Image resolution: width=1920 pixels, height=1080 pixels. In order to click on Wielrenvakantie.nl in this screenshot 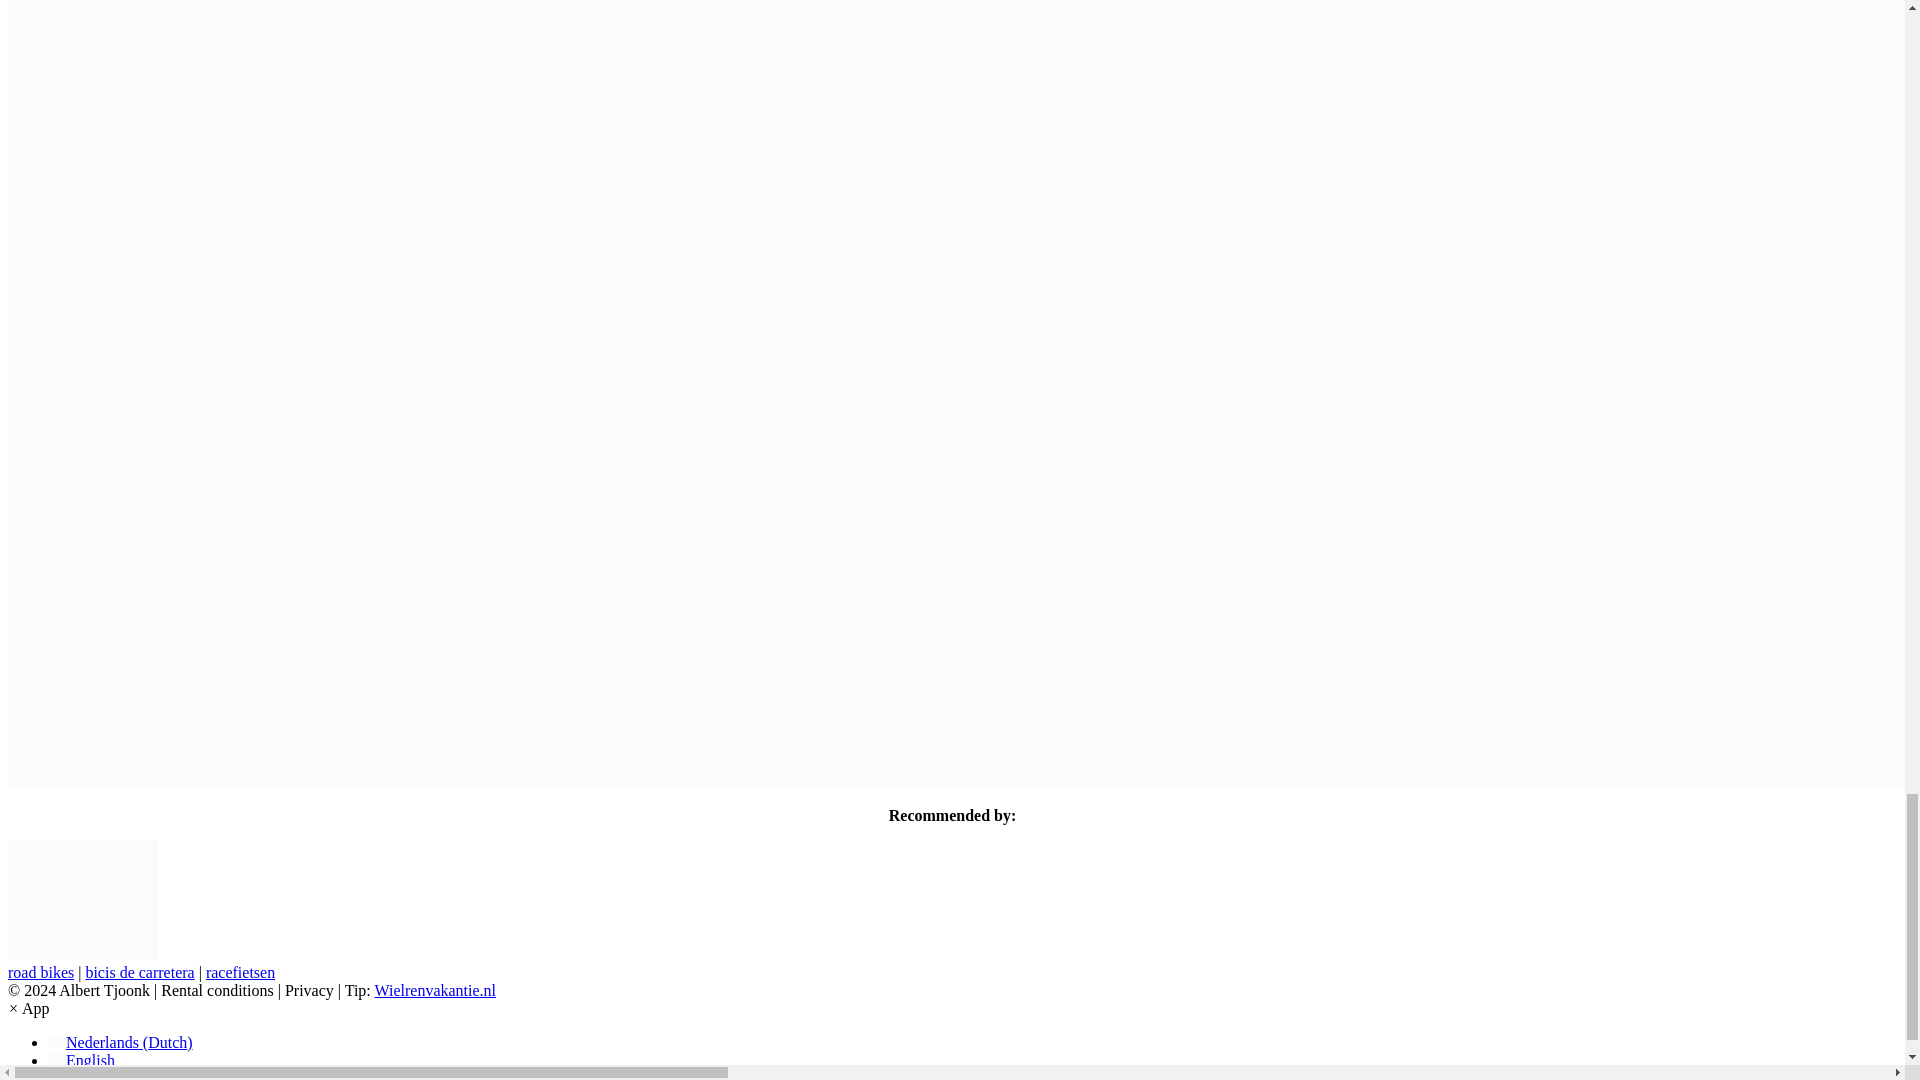, I will do `click(436, 990)`.